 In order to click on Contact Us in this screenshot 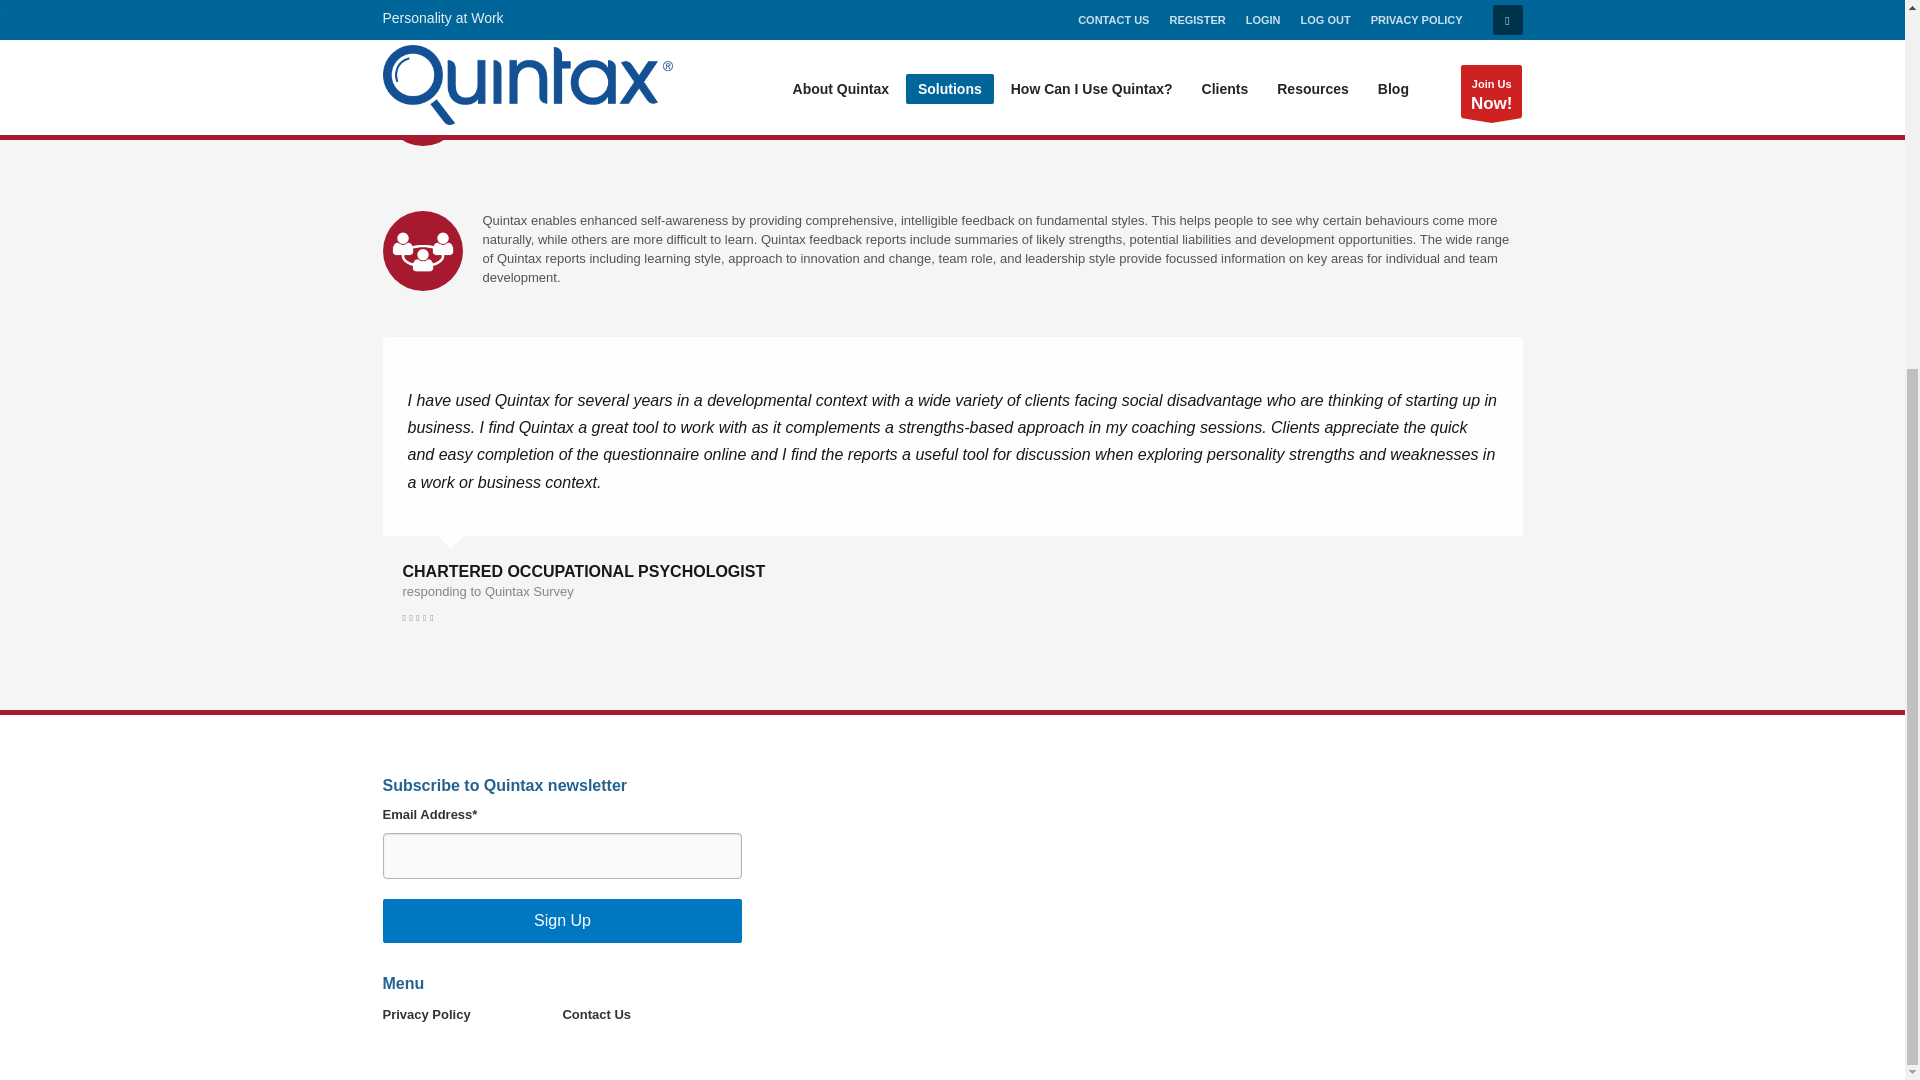, I will do `click(652, 1016)`.